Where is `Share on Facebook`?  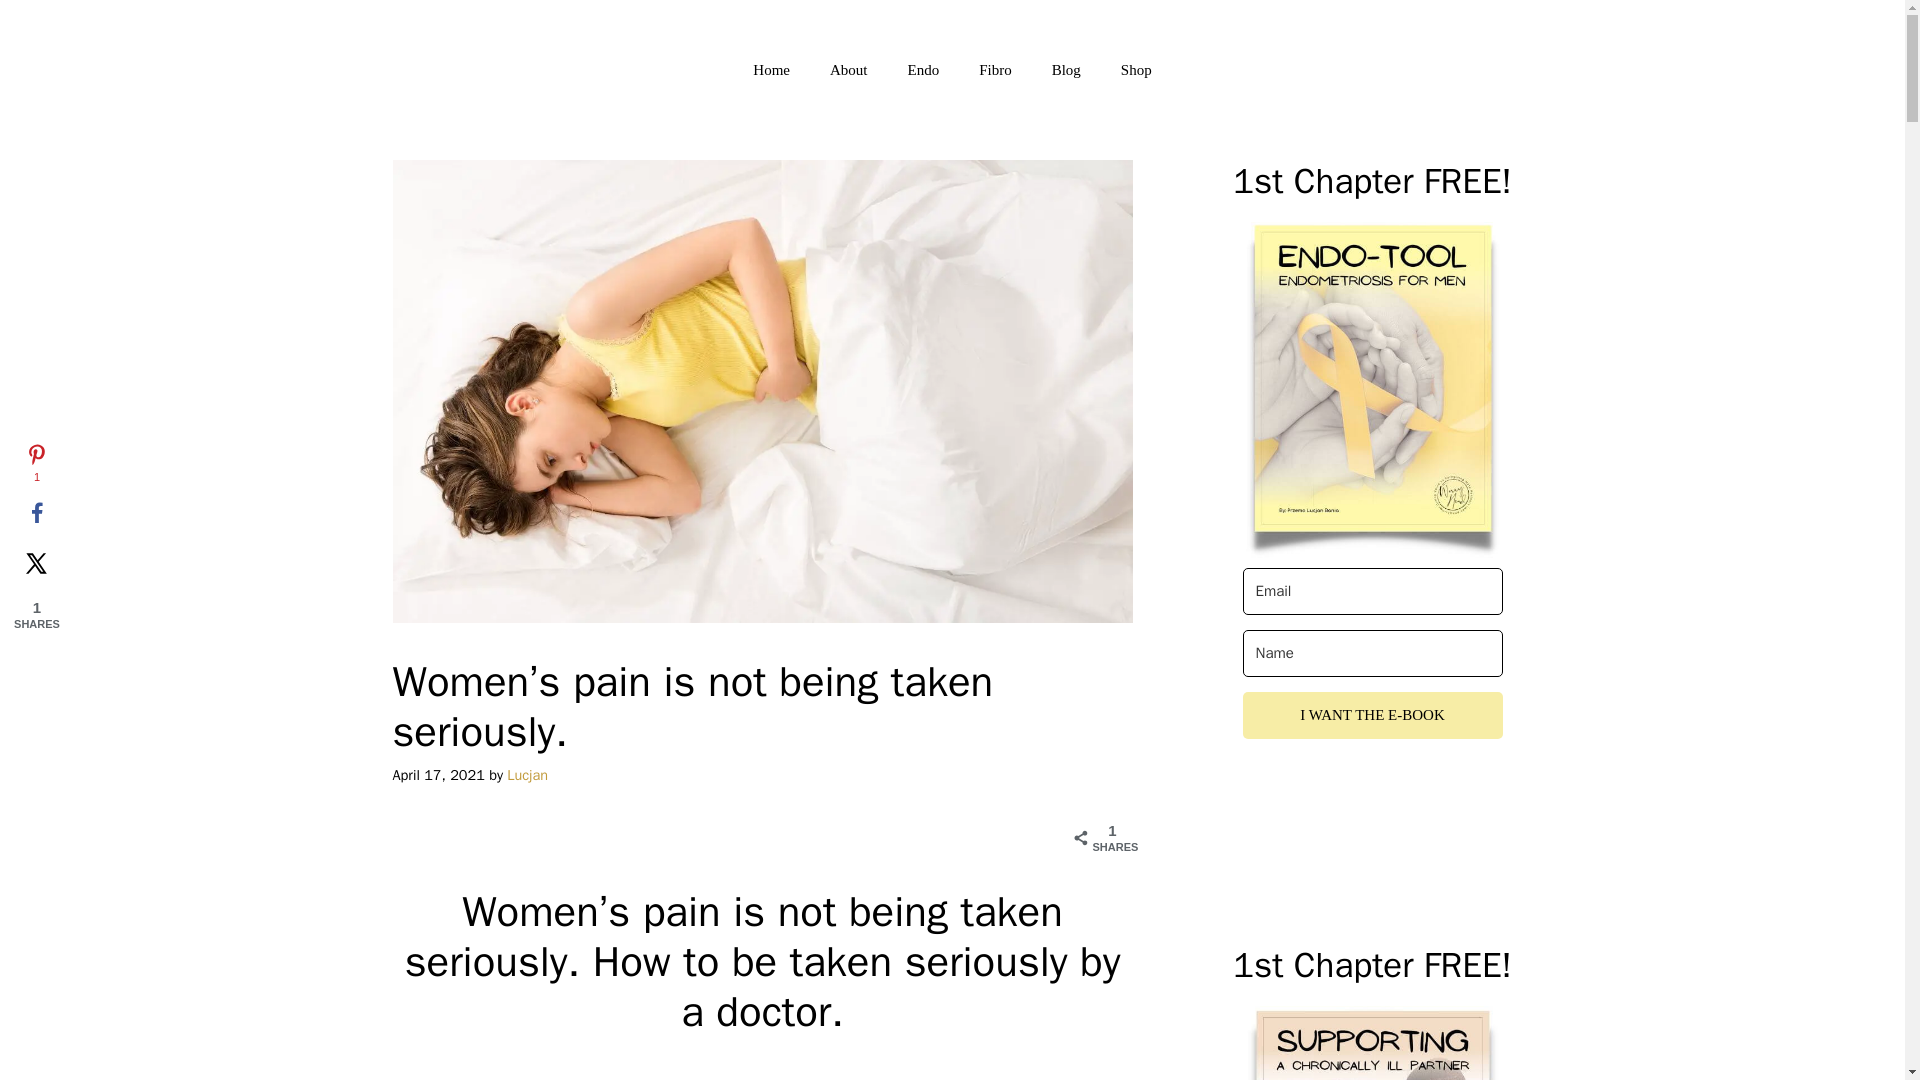 Share on Facebook is located at coordinates (36, 514).